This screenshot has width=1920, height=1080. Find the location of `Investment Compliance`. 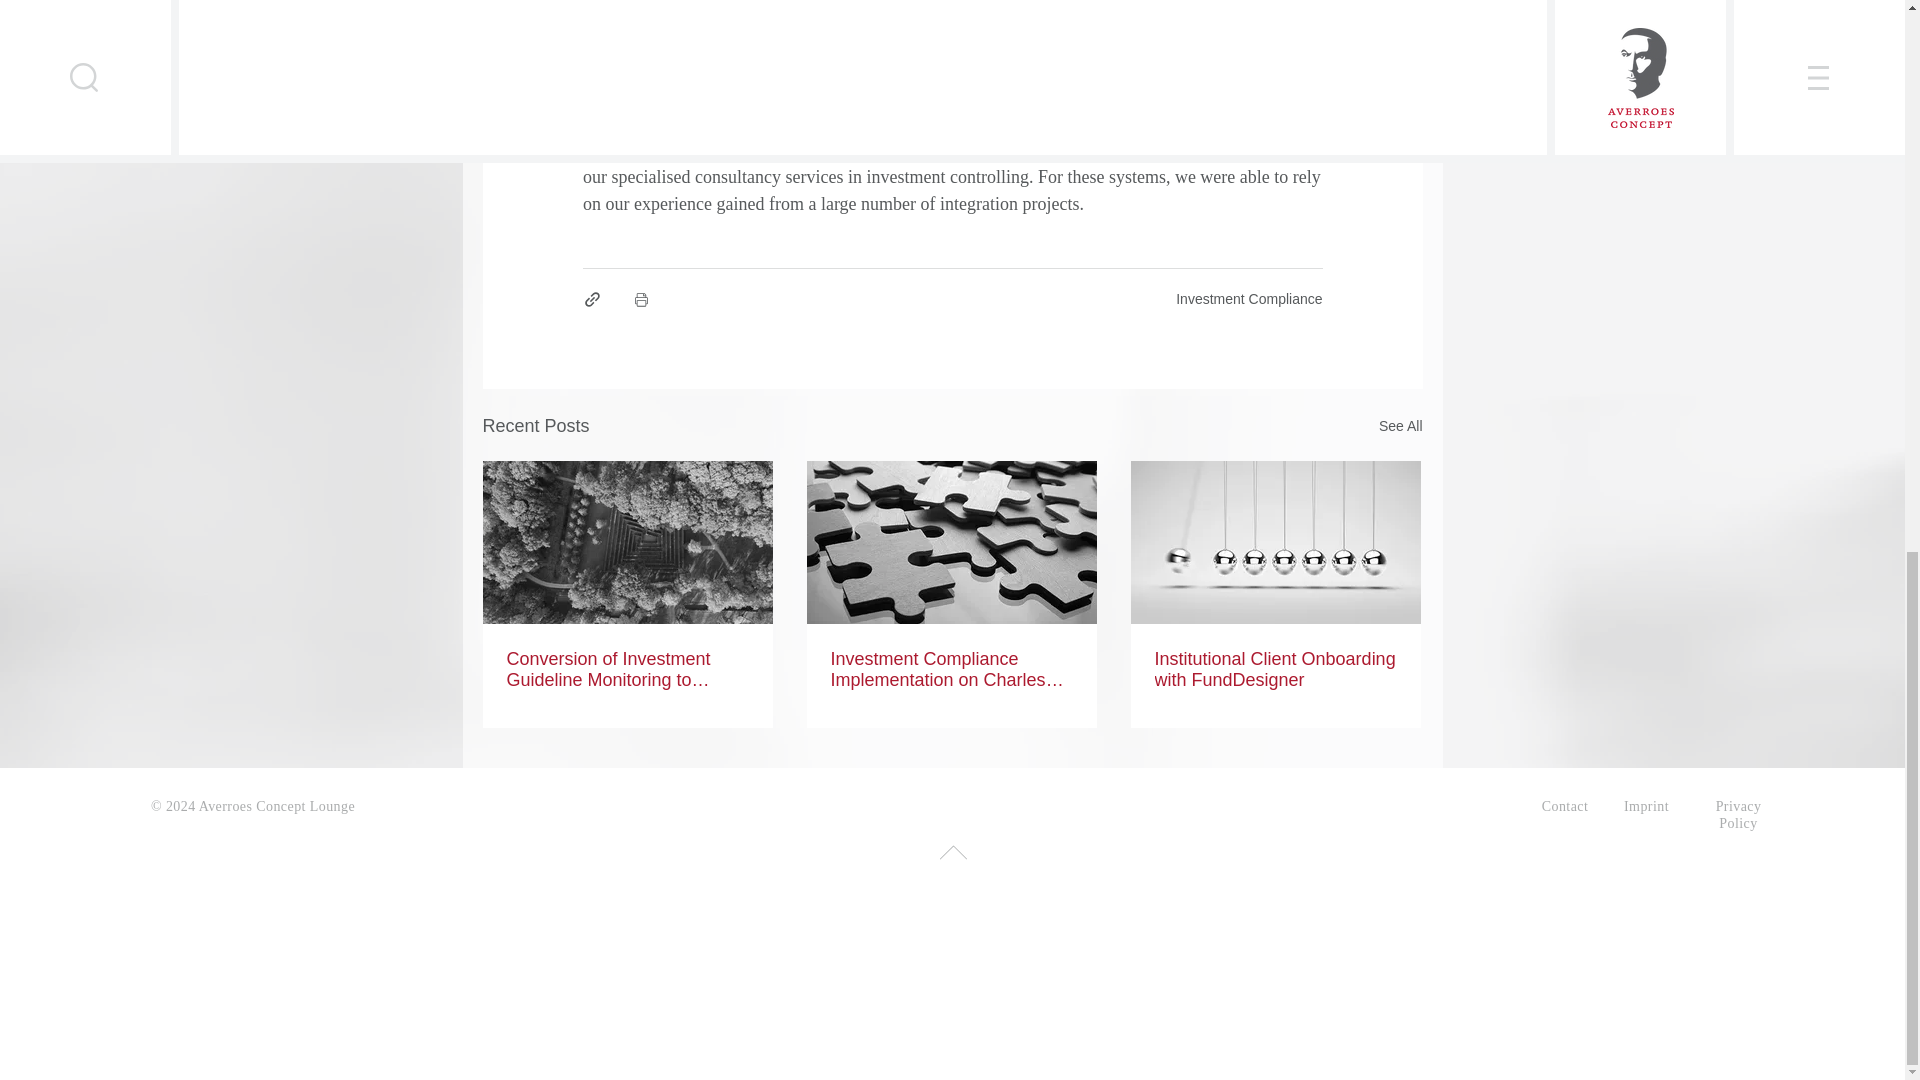

Investment Compliance is located at coordinates (1248, 298).